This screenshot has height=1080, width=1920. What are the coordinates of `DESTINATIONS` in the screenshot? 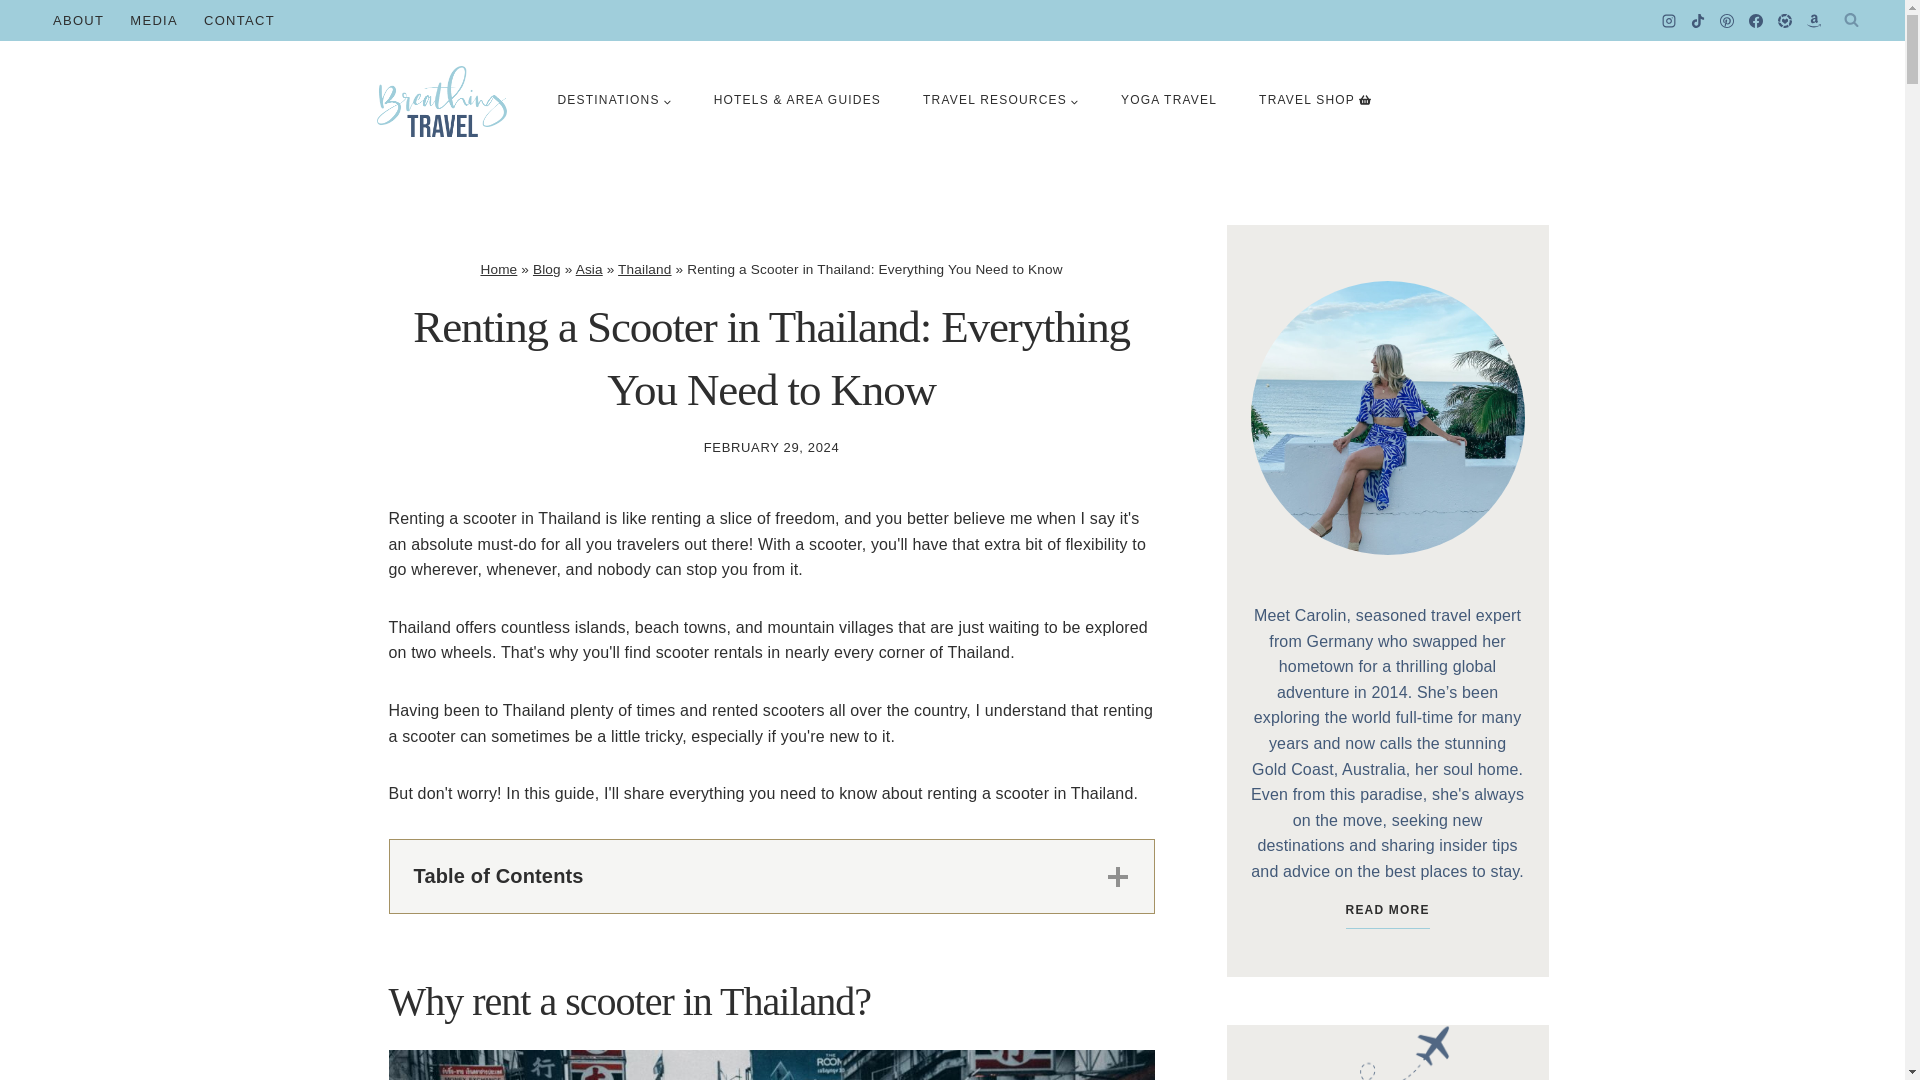 It's located at (613, 100).